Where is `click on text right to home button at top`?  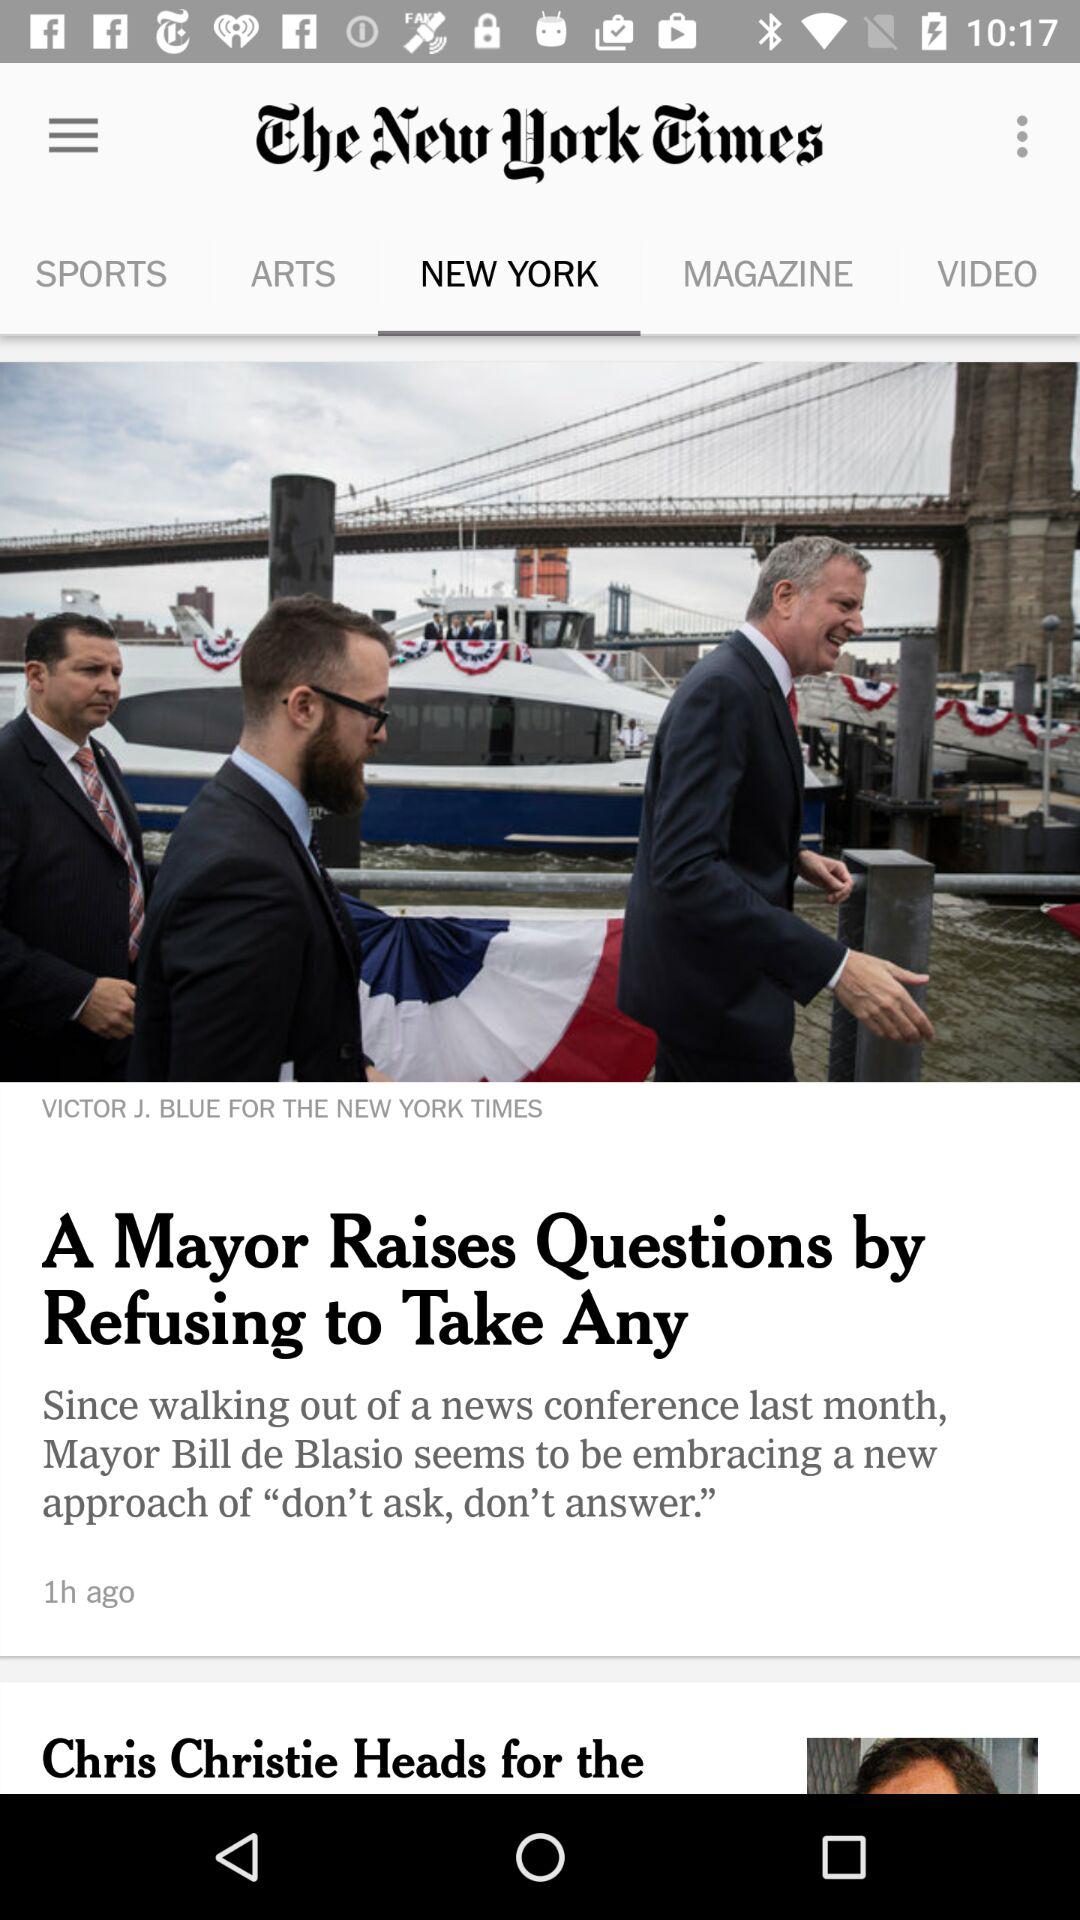
click on text right to home button at top is located at coordinates (540, 144).